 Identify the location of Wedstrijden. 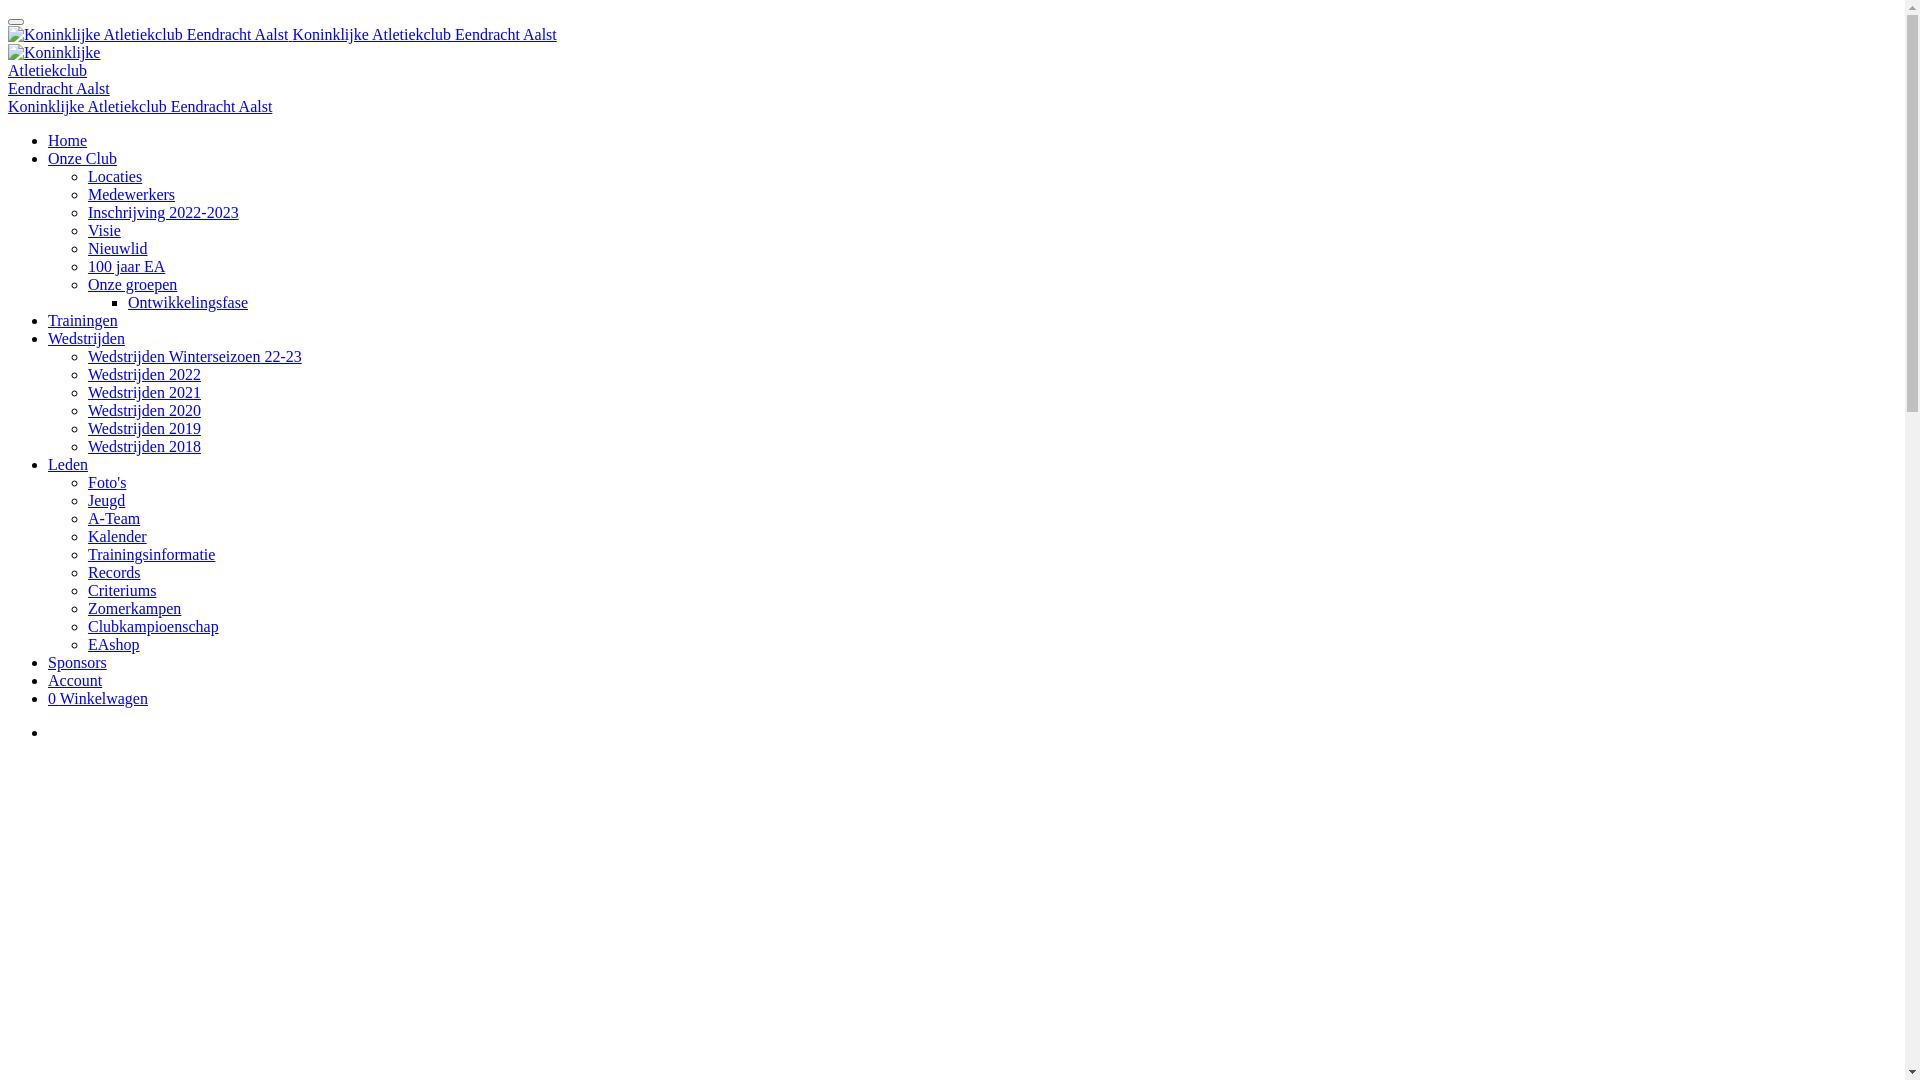
(86, 338).